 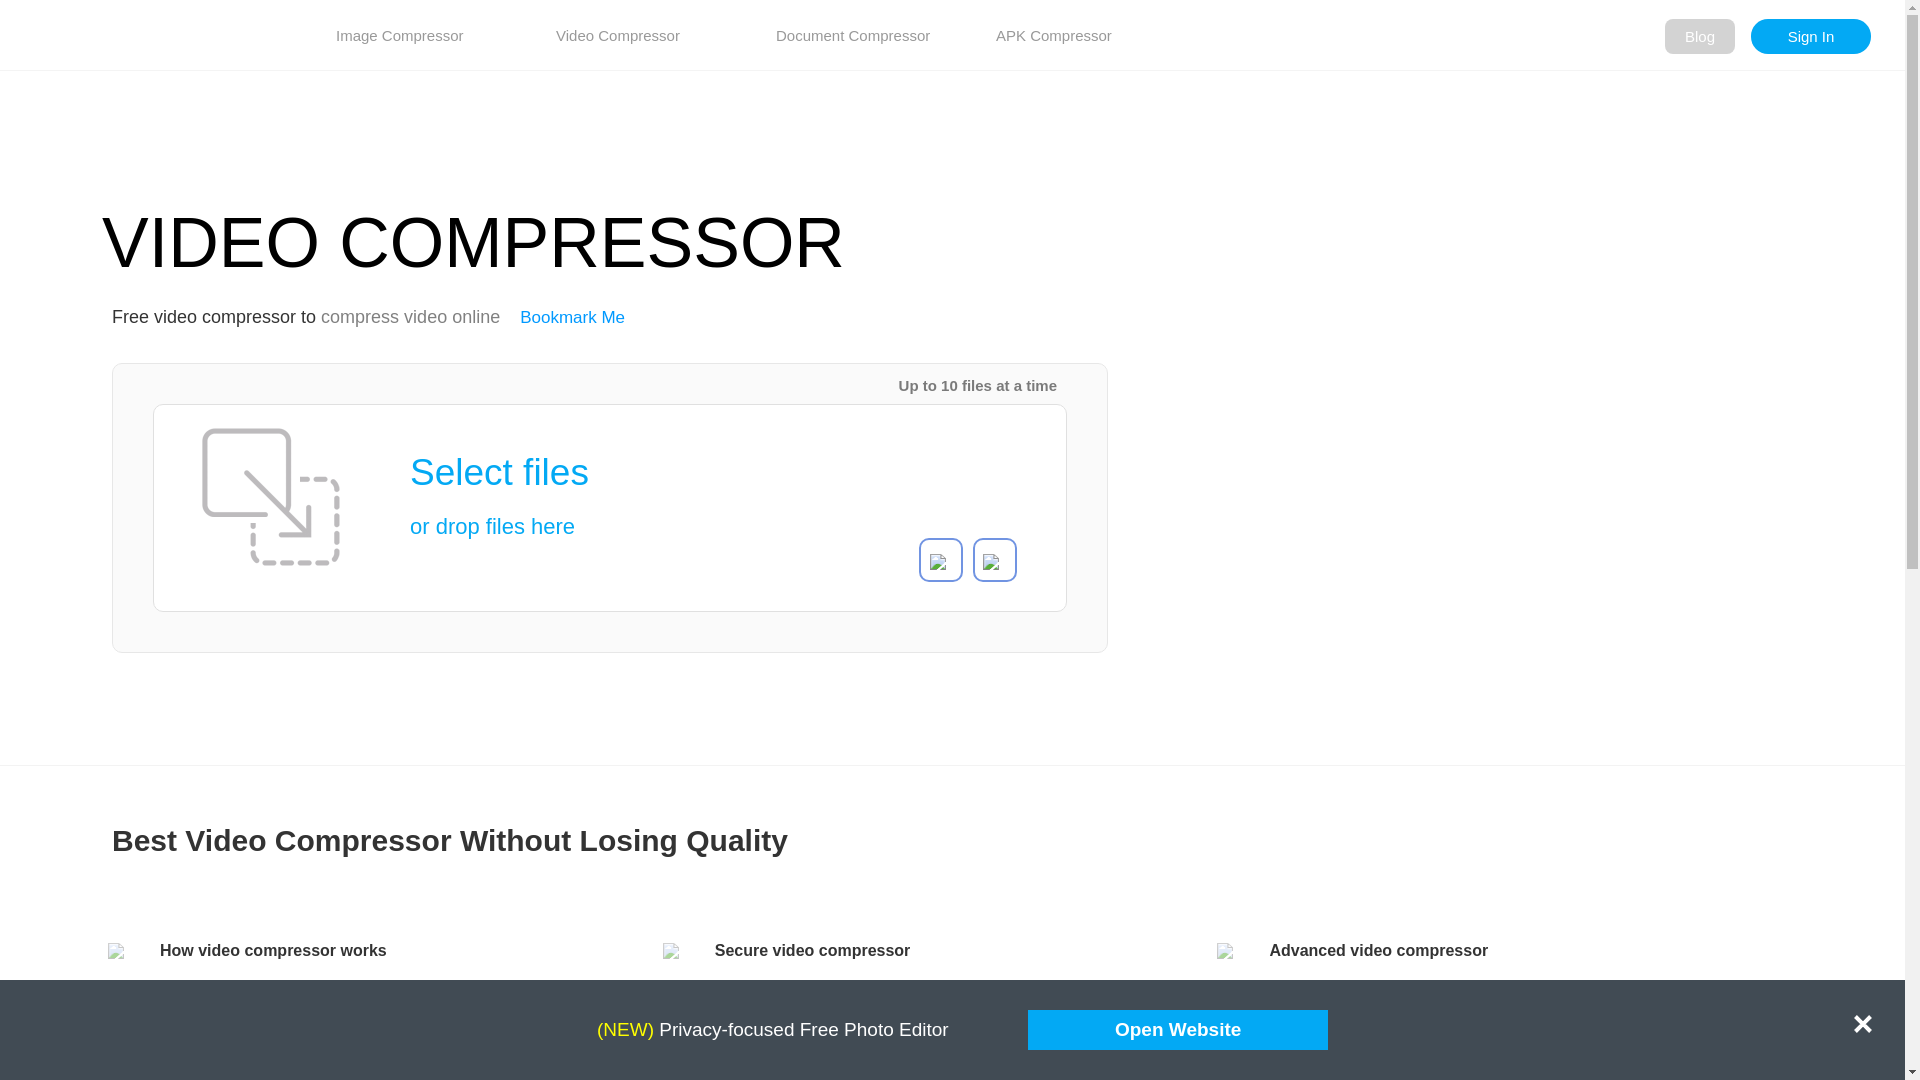 What do you see at coordinates (572, 317) in the screenshot?
I see `Bookmark Me` at bounding box center [572, 317].